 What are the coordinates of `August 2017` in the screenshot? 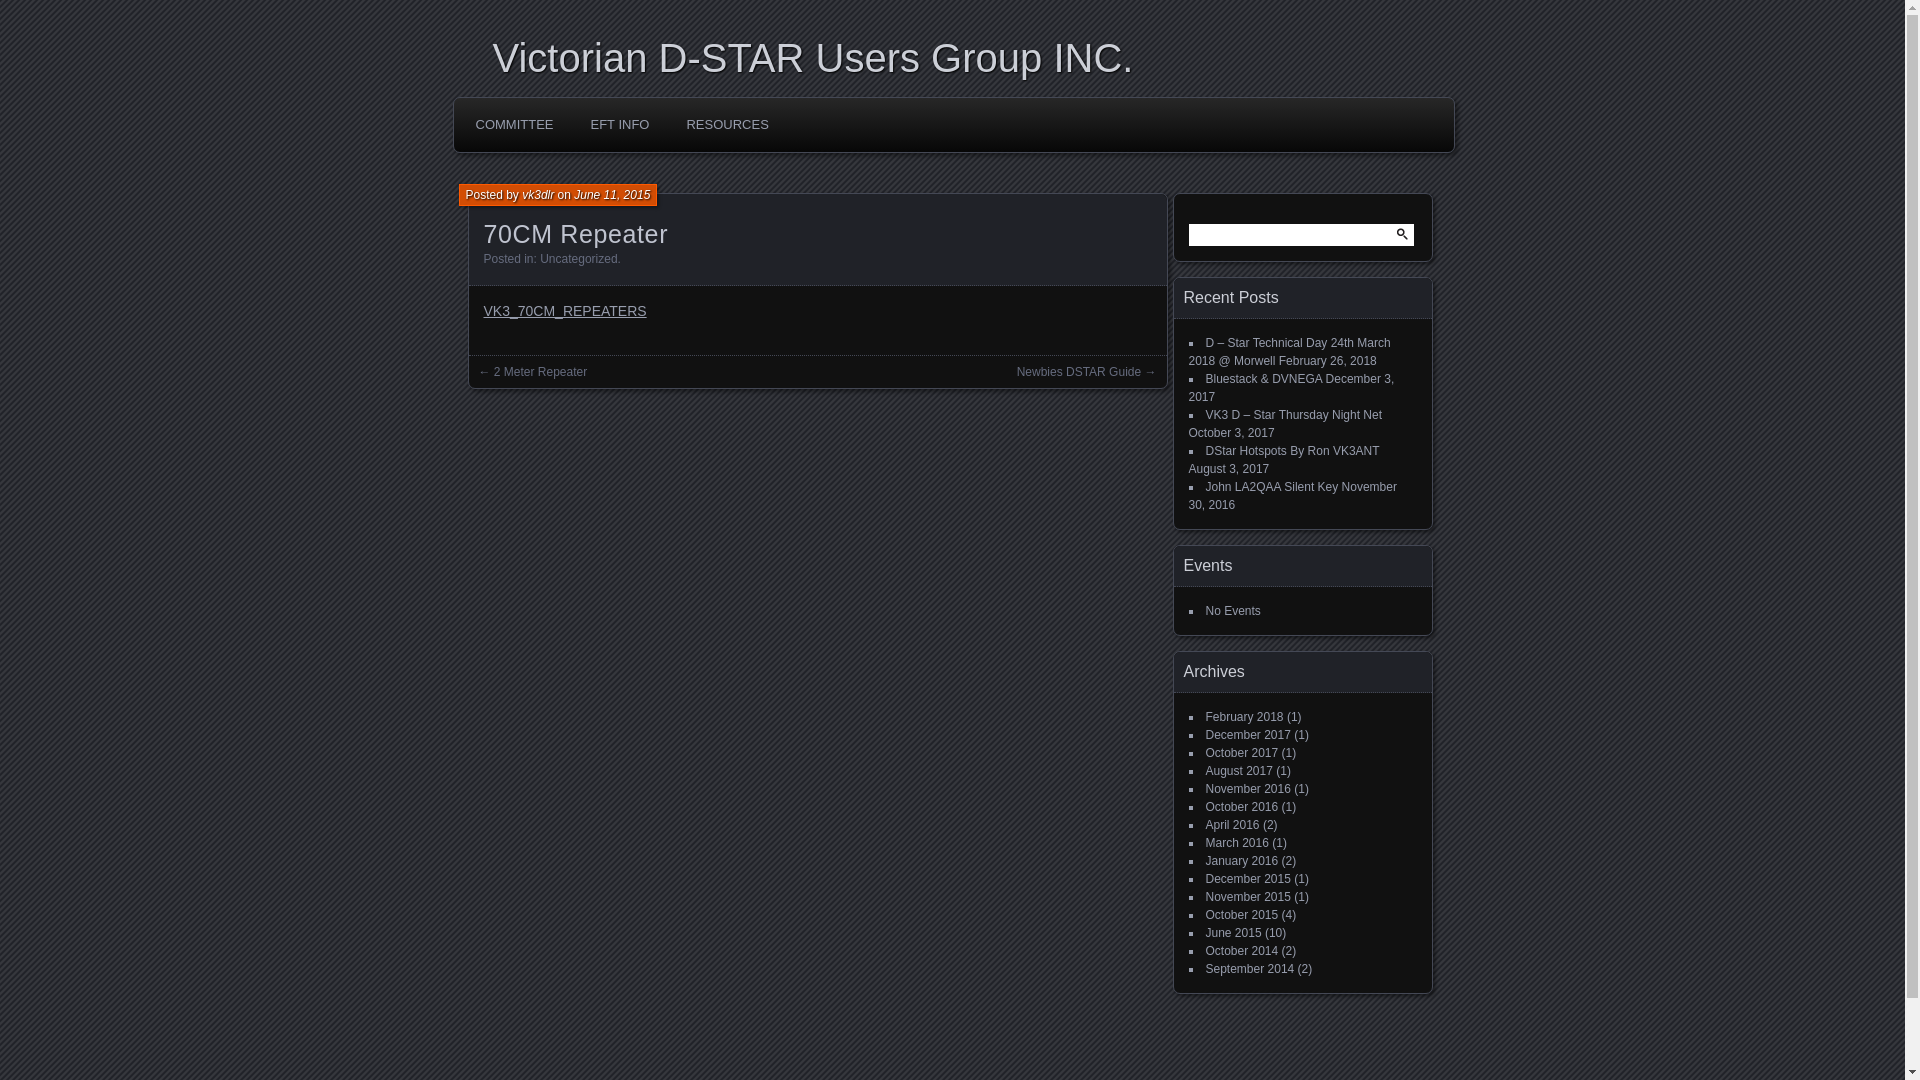 It's located at (1240, 771).